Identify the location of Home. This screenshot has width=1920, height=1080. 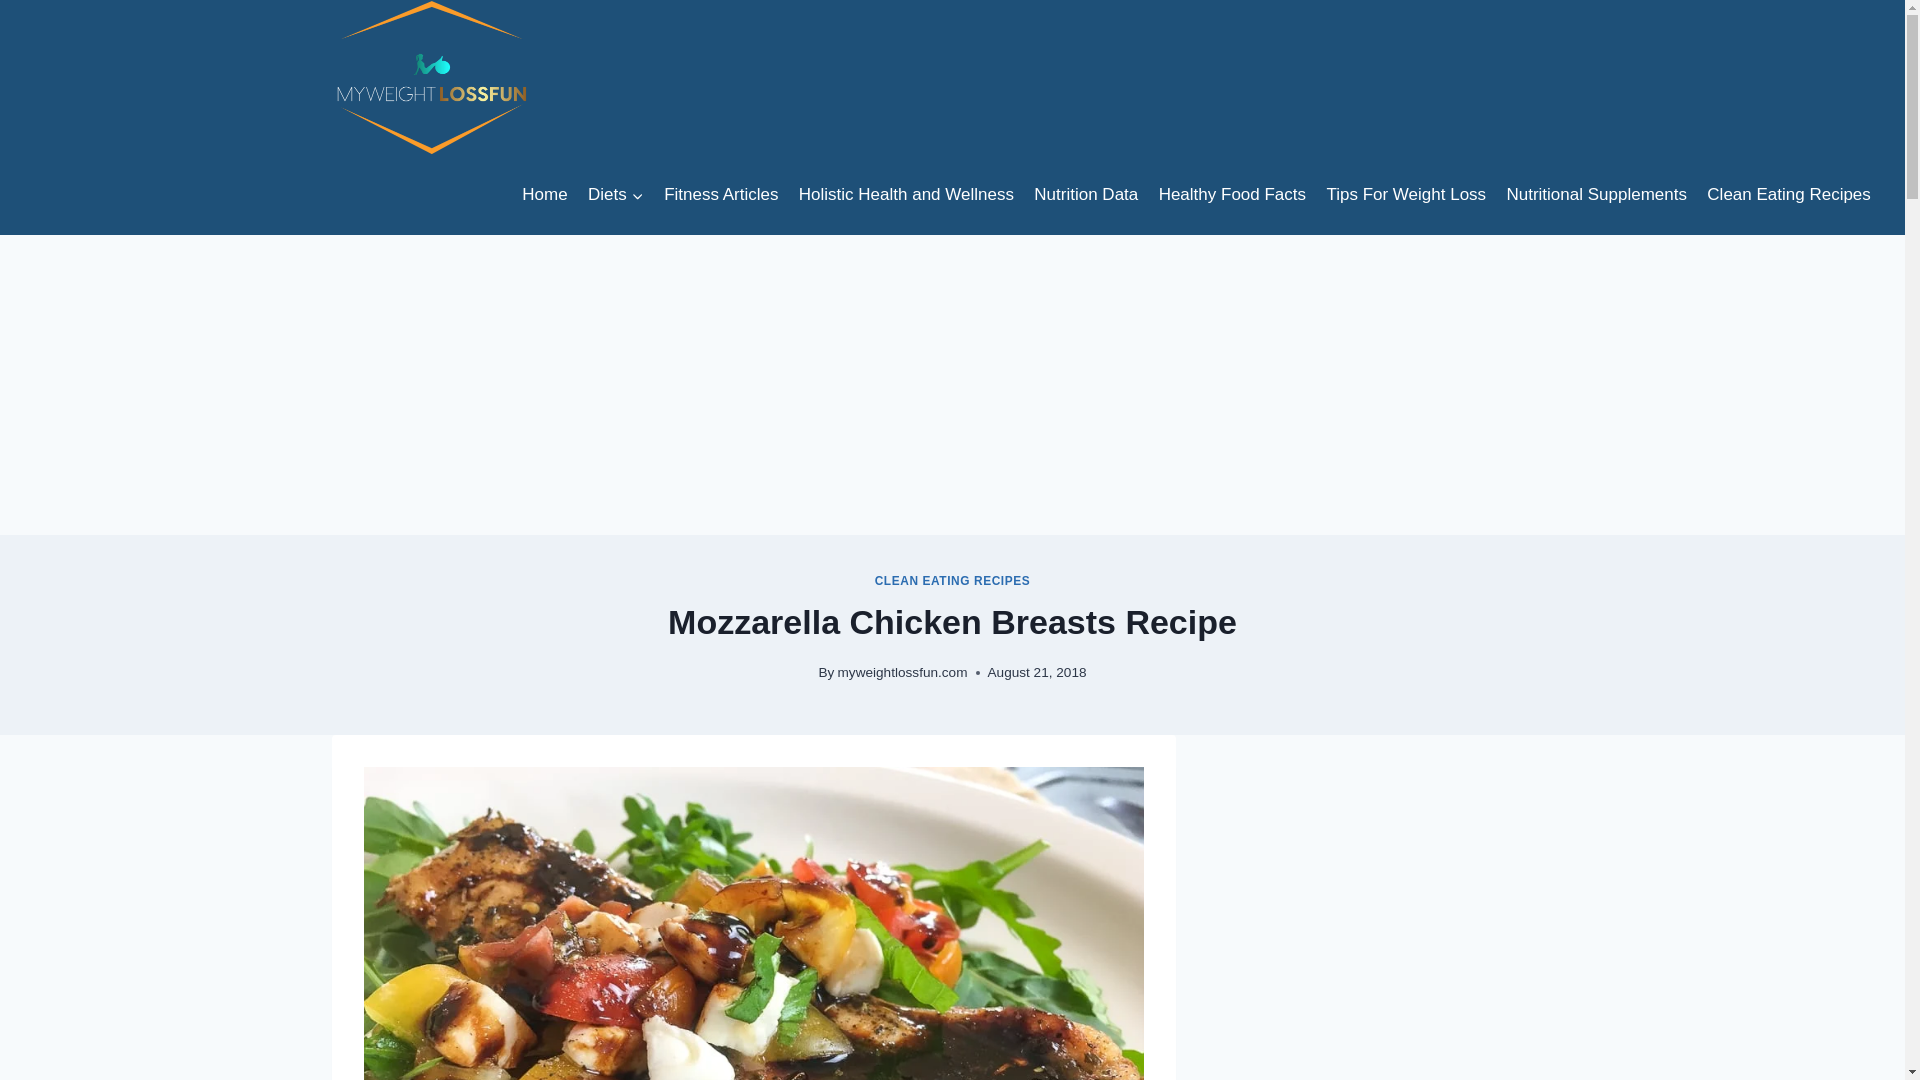
(544, 194).